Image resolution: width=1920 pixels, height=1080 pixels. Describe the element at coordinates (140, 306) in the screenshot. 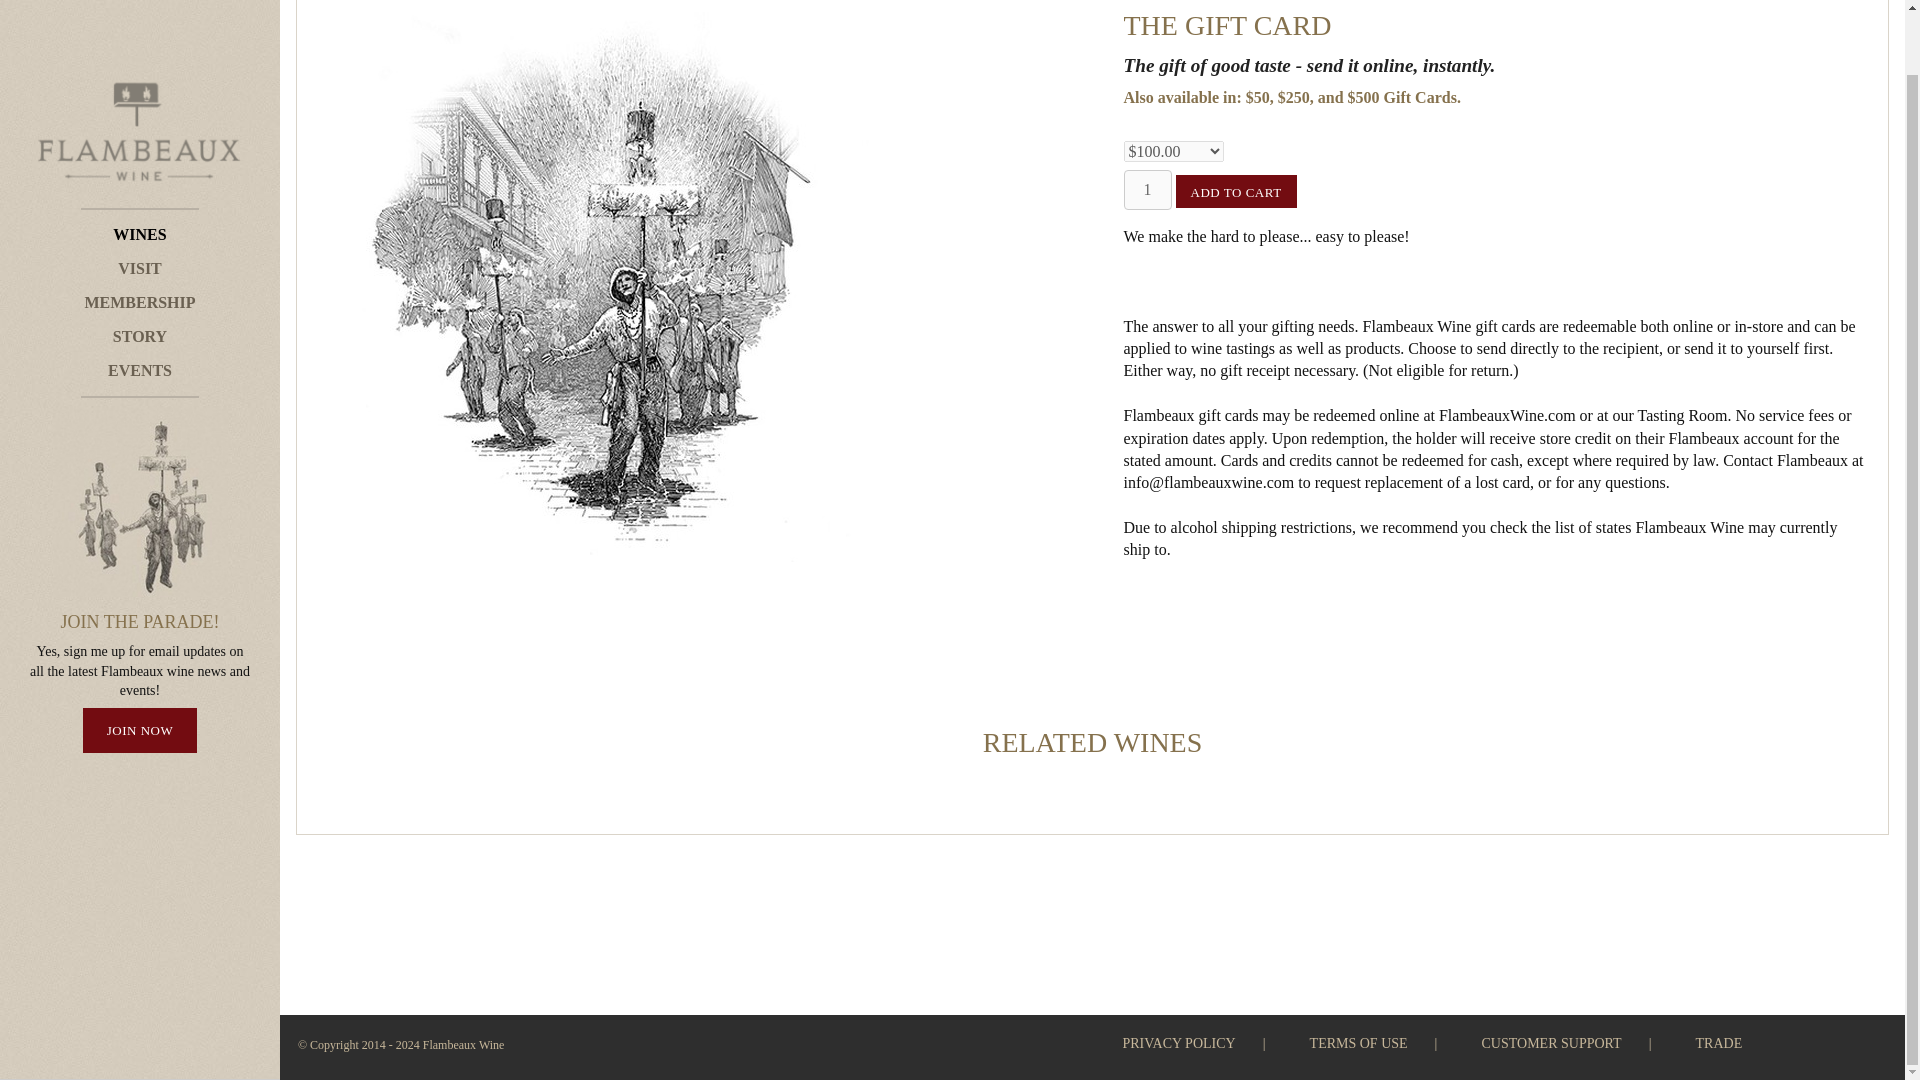

I see `EVENTS` at that location.